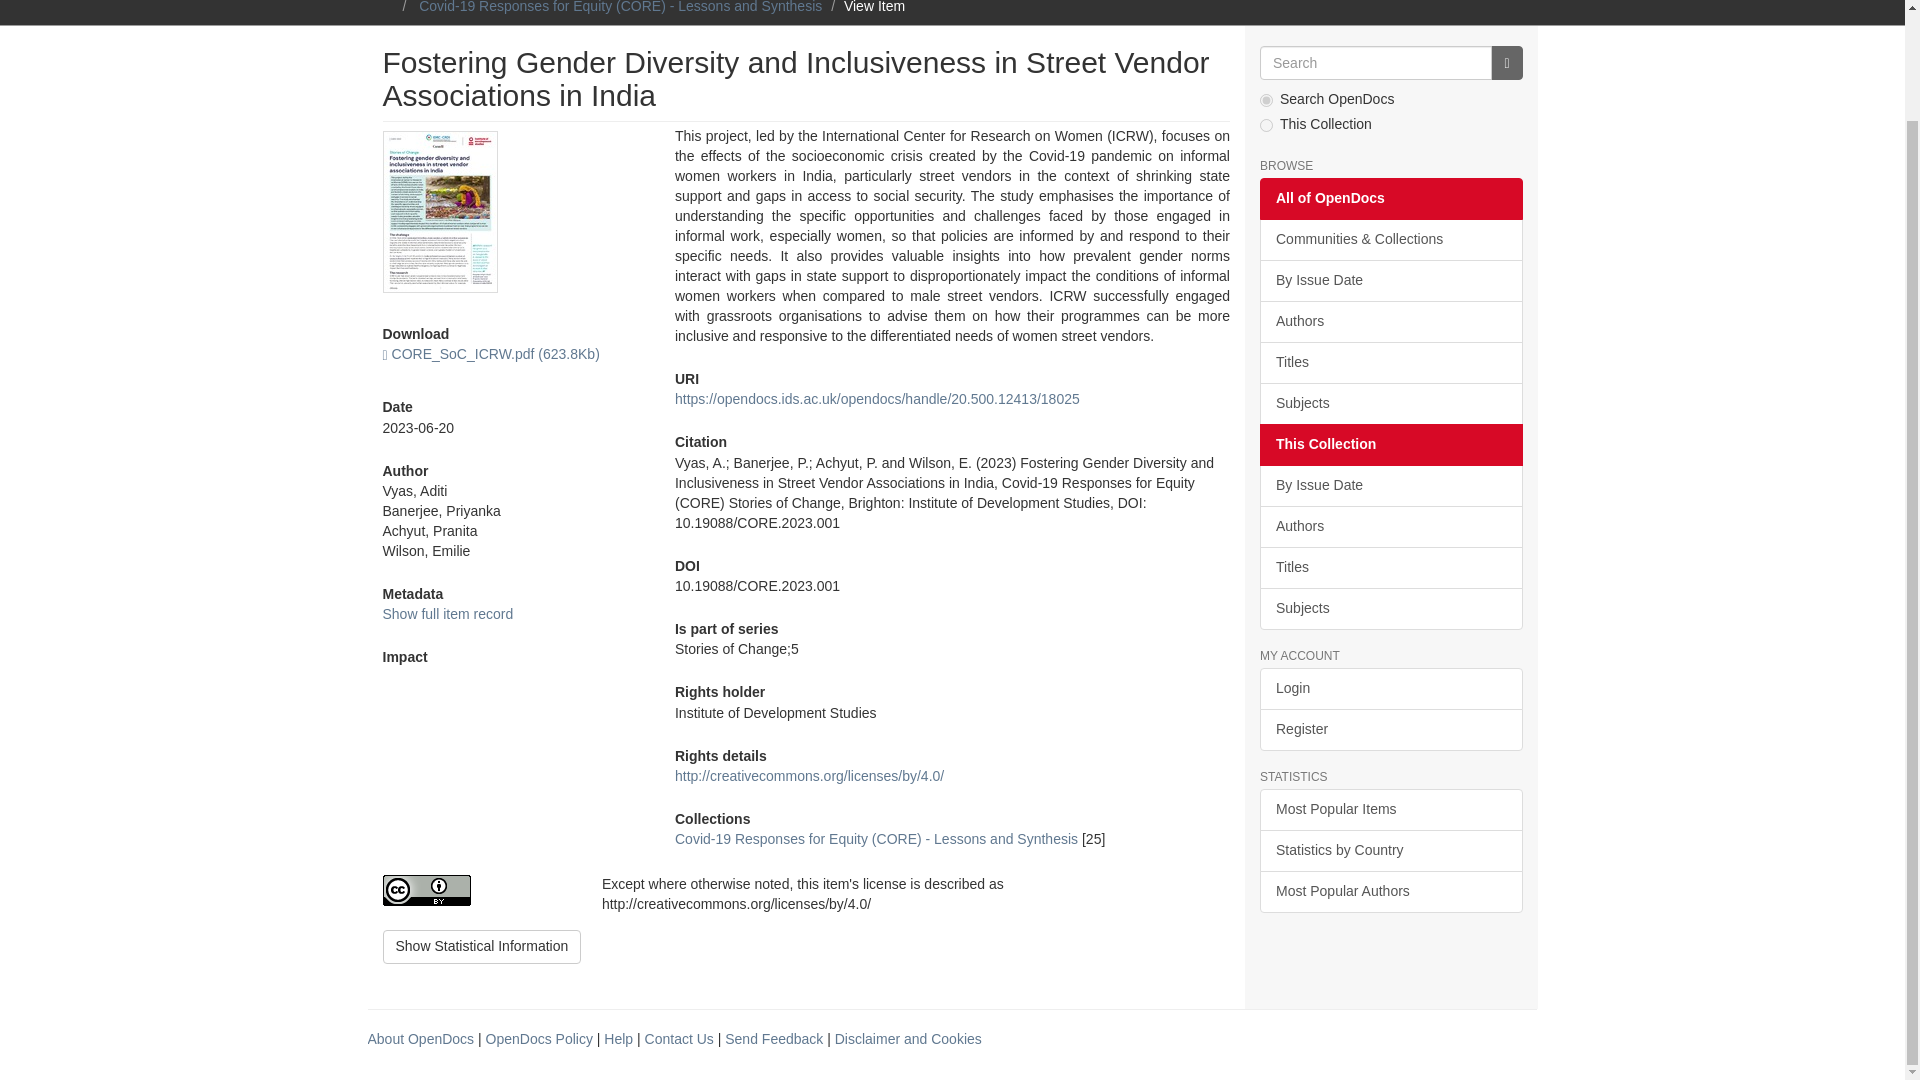 This screenshot has height=1080, width=1920. Describe the element at coordinates (1390, 363) in the screenshot. I see `Titles` at that location.